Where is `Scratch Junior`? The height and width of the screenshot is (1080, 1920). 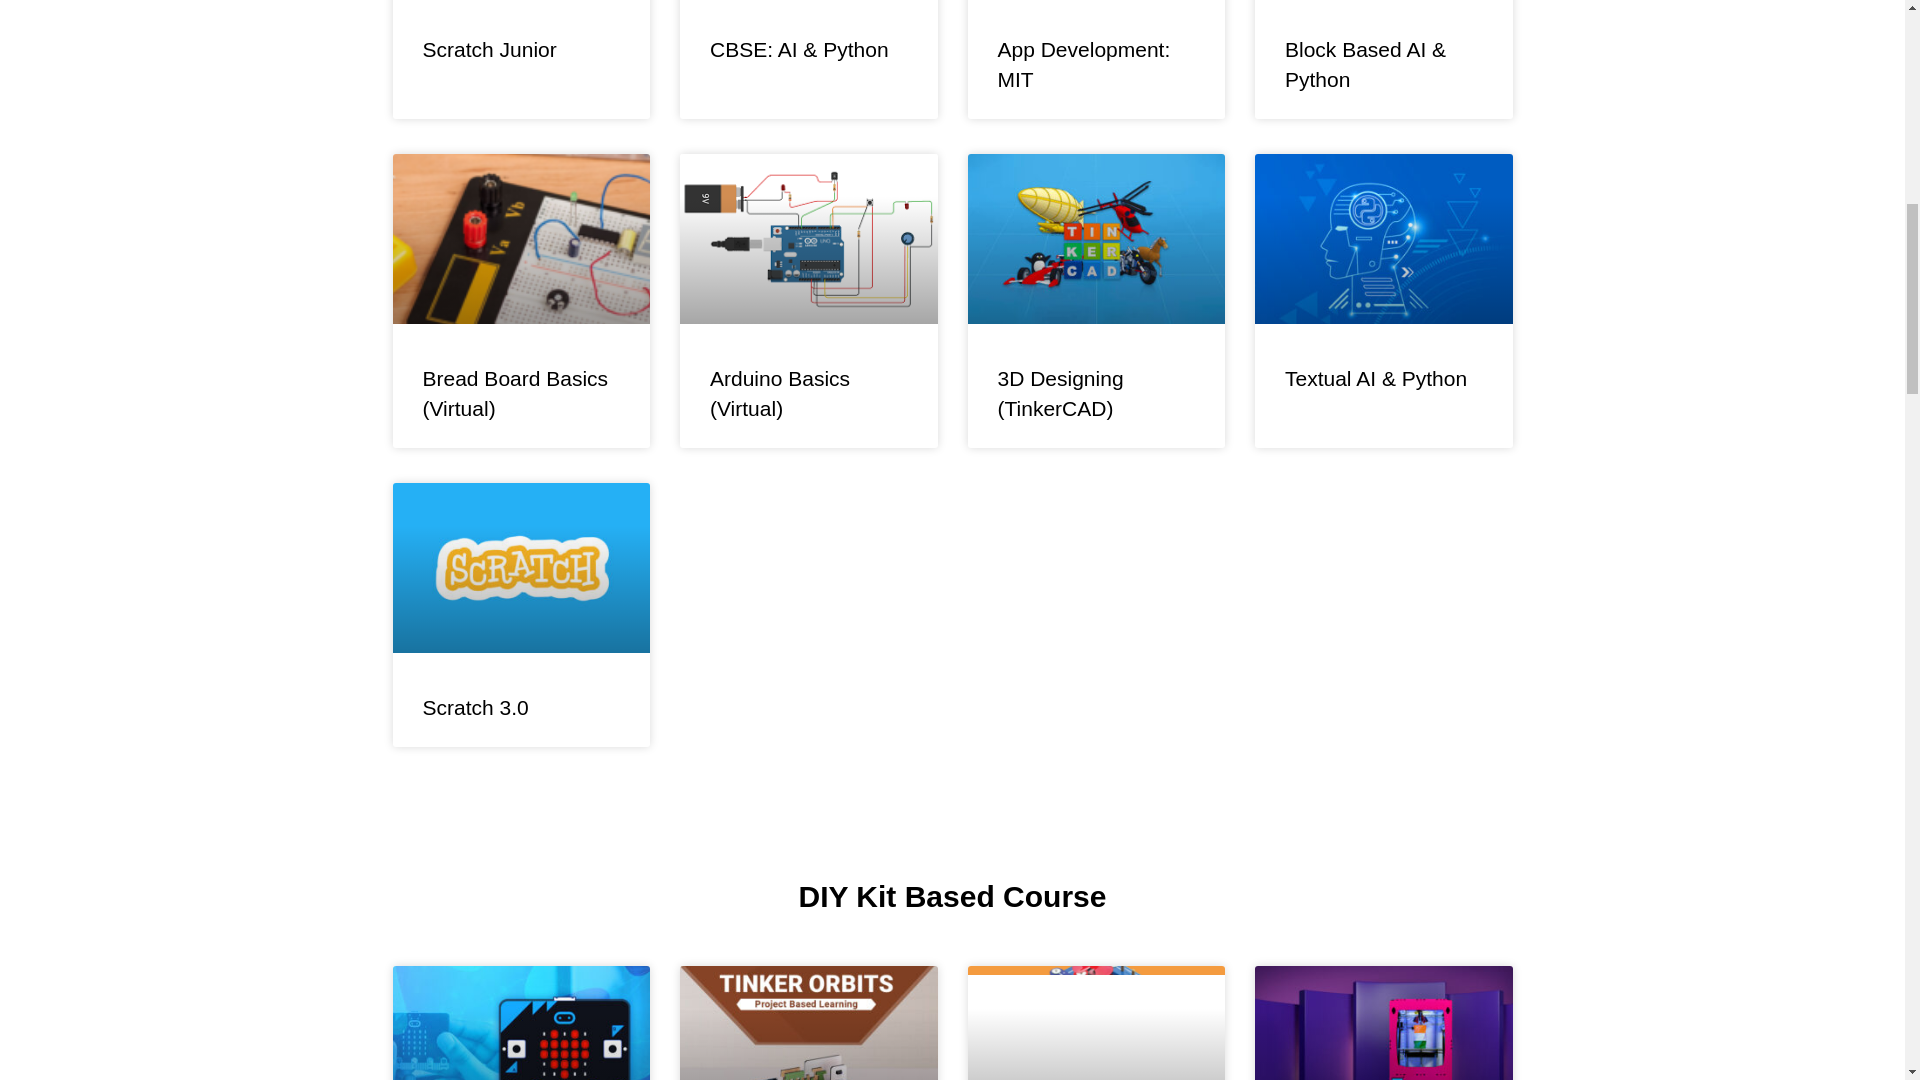
Scratch Junior is located at coordinates (489, 48).